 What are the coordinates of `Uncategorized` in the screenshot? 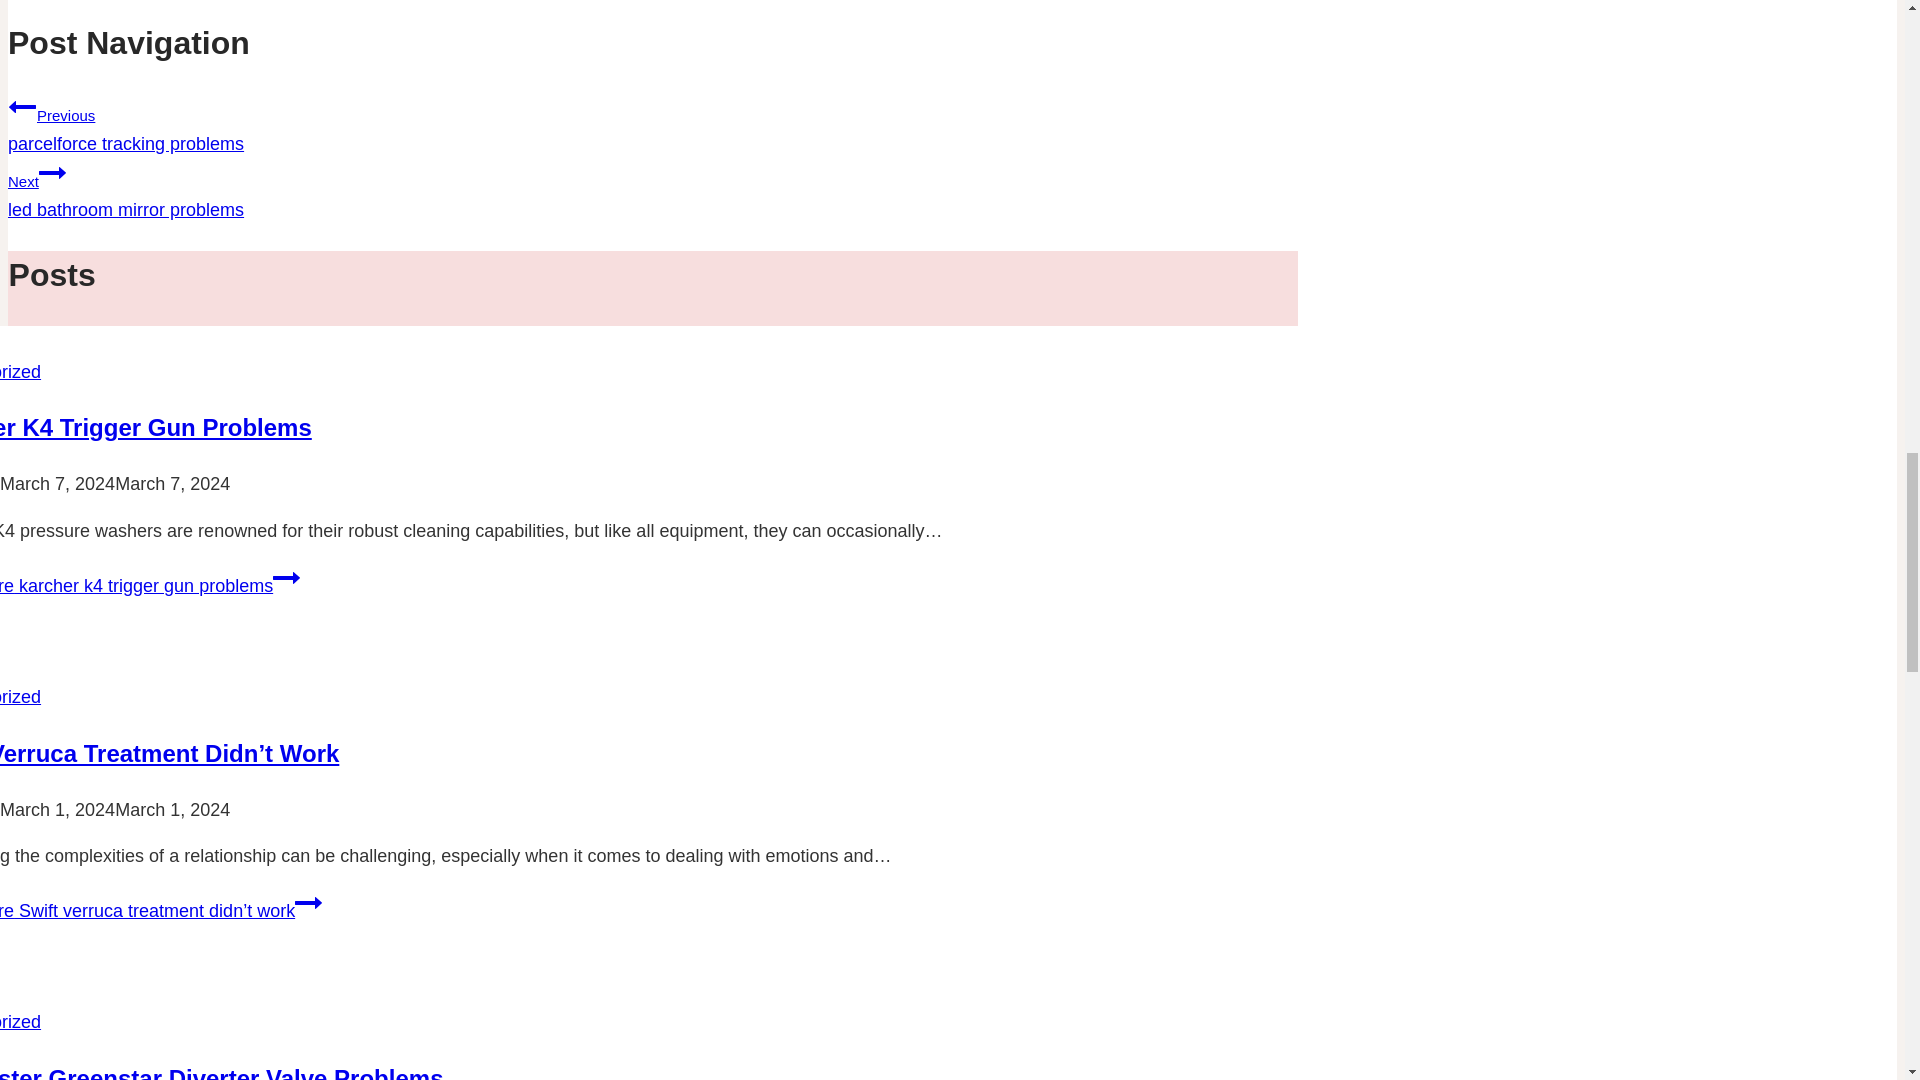 It's located at (150, 586).